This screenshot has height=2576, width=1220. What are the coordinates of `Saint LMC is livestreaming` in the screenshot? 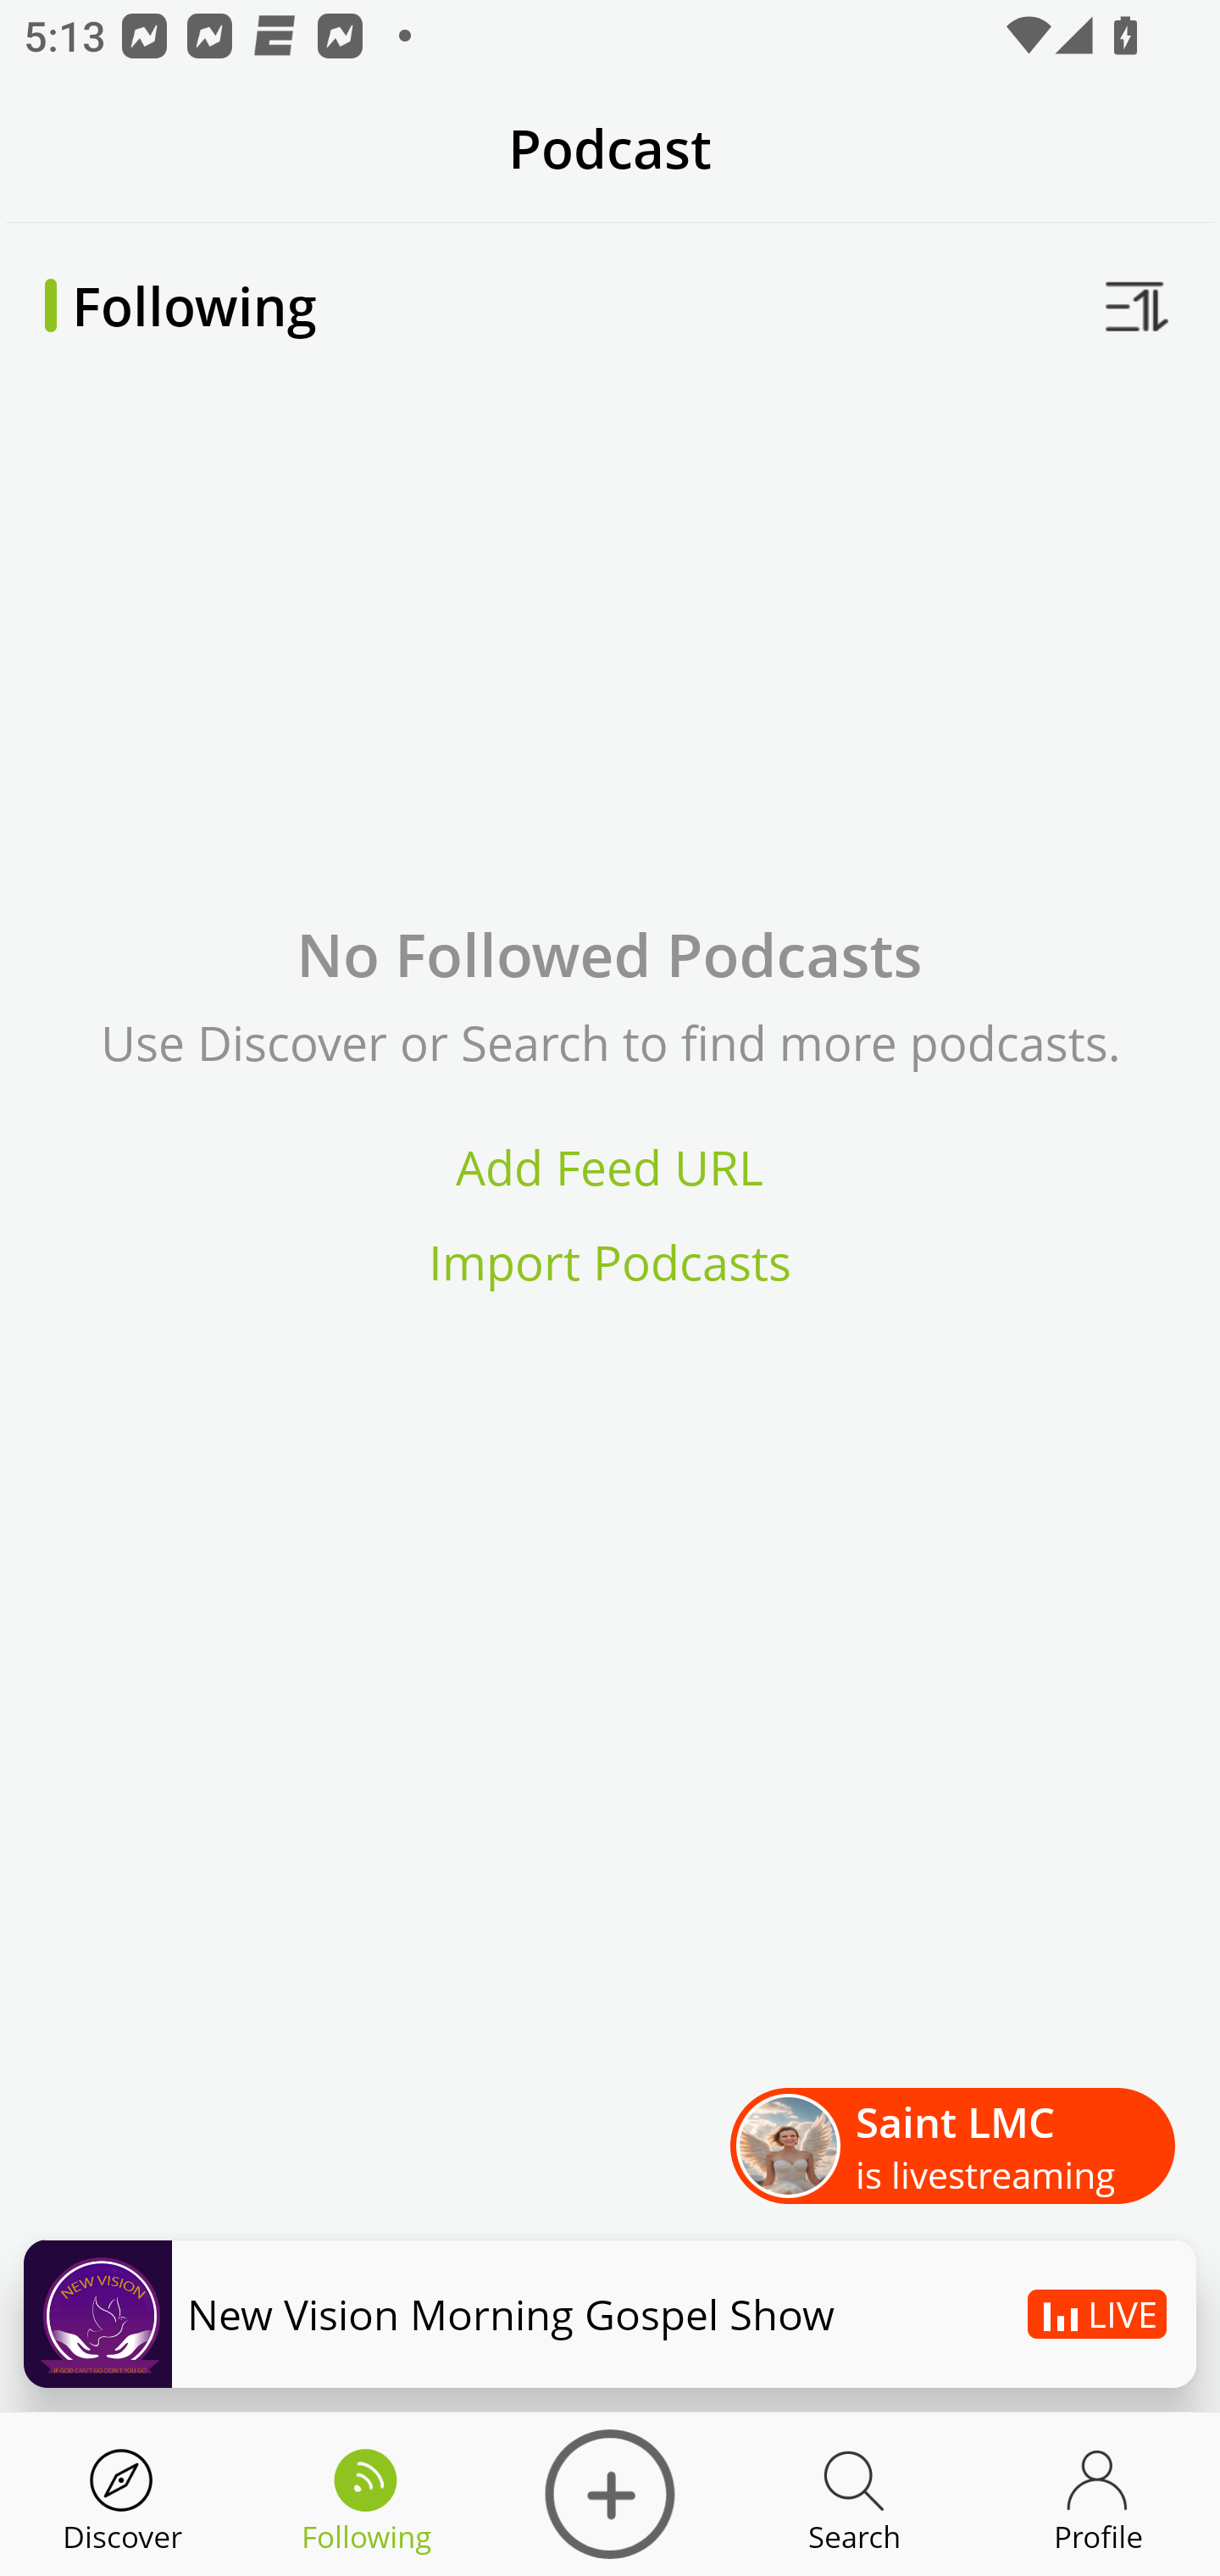 It's located at (952, 2147).